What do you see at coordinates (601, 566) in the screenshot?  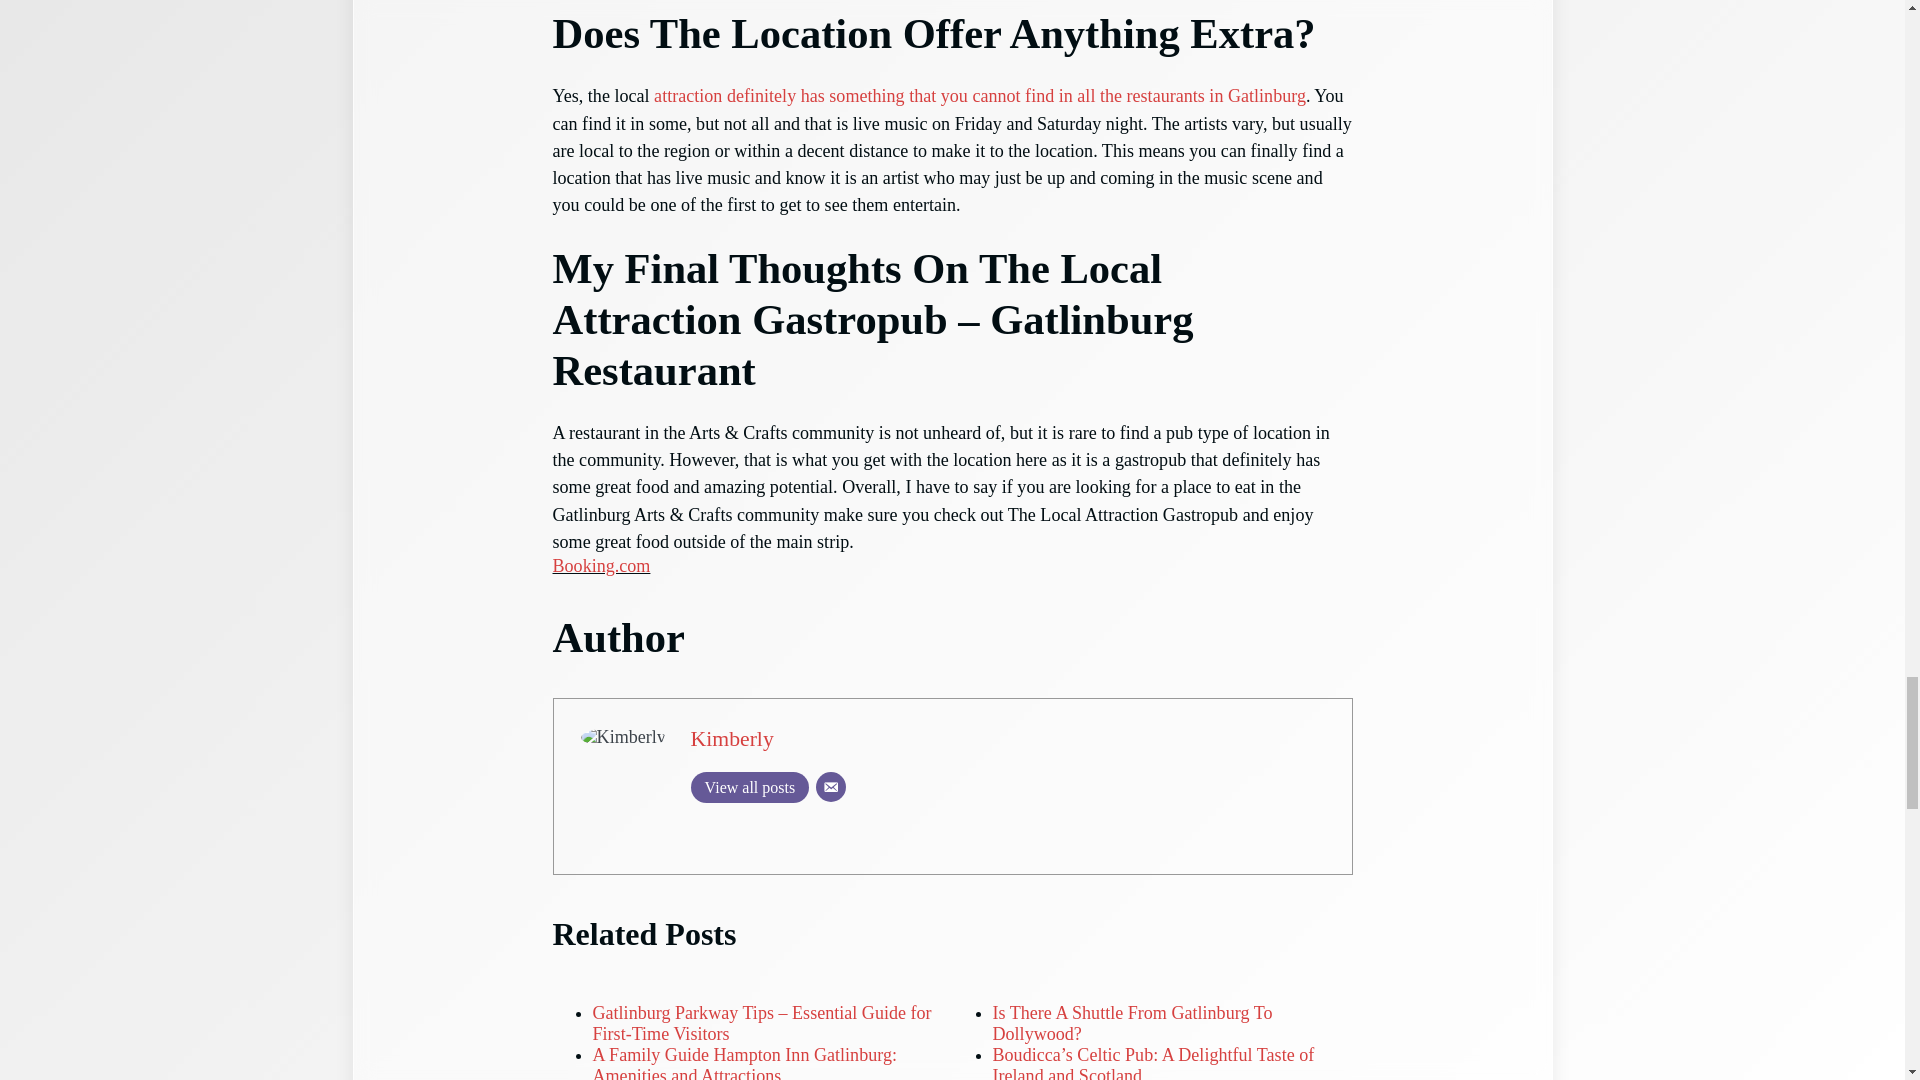 I see `Booking.com` at bounding box center [601, 566].